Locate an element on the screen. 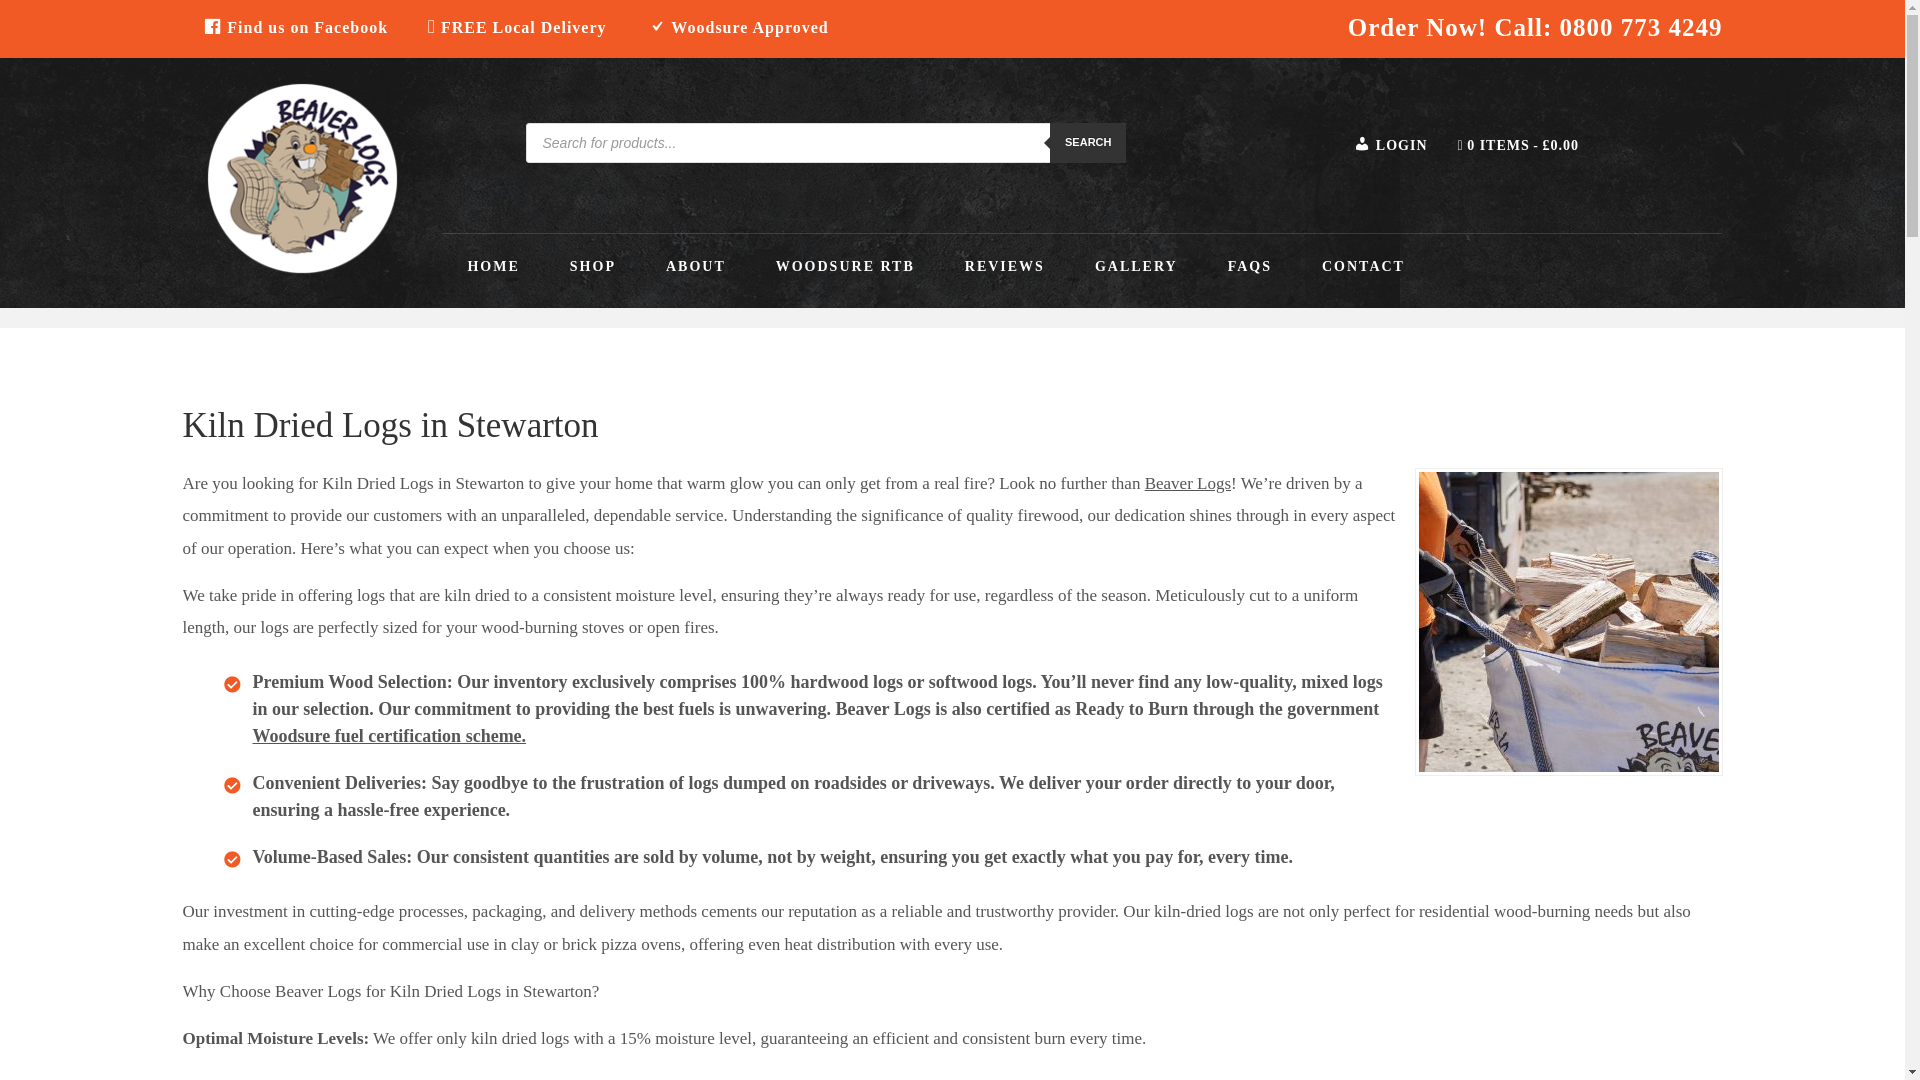  Call: 0800 773 4249 is located at coordinates (1608, 28).